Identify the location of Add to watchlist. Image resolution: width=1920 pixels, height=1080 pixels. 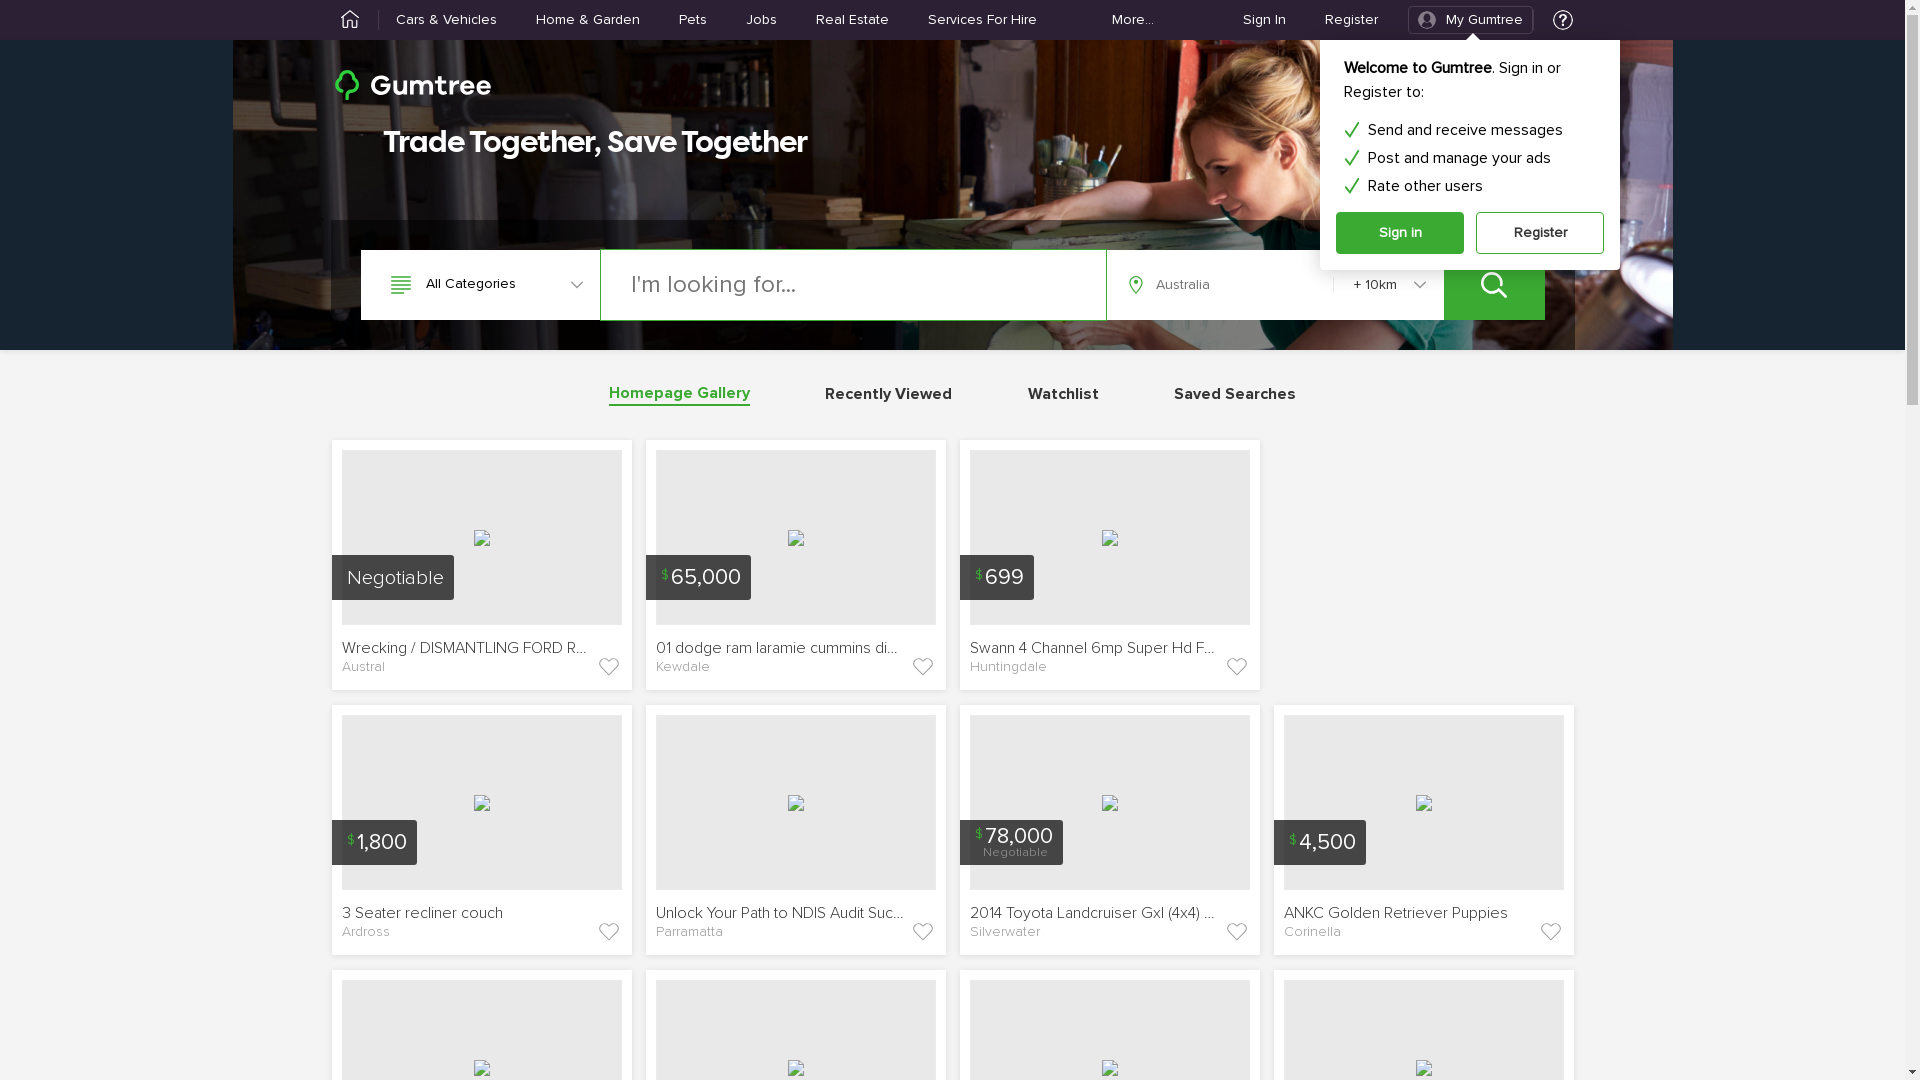
(922, 667).